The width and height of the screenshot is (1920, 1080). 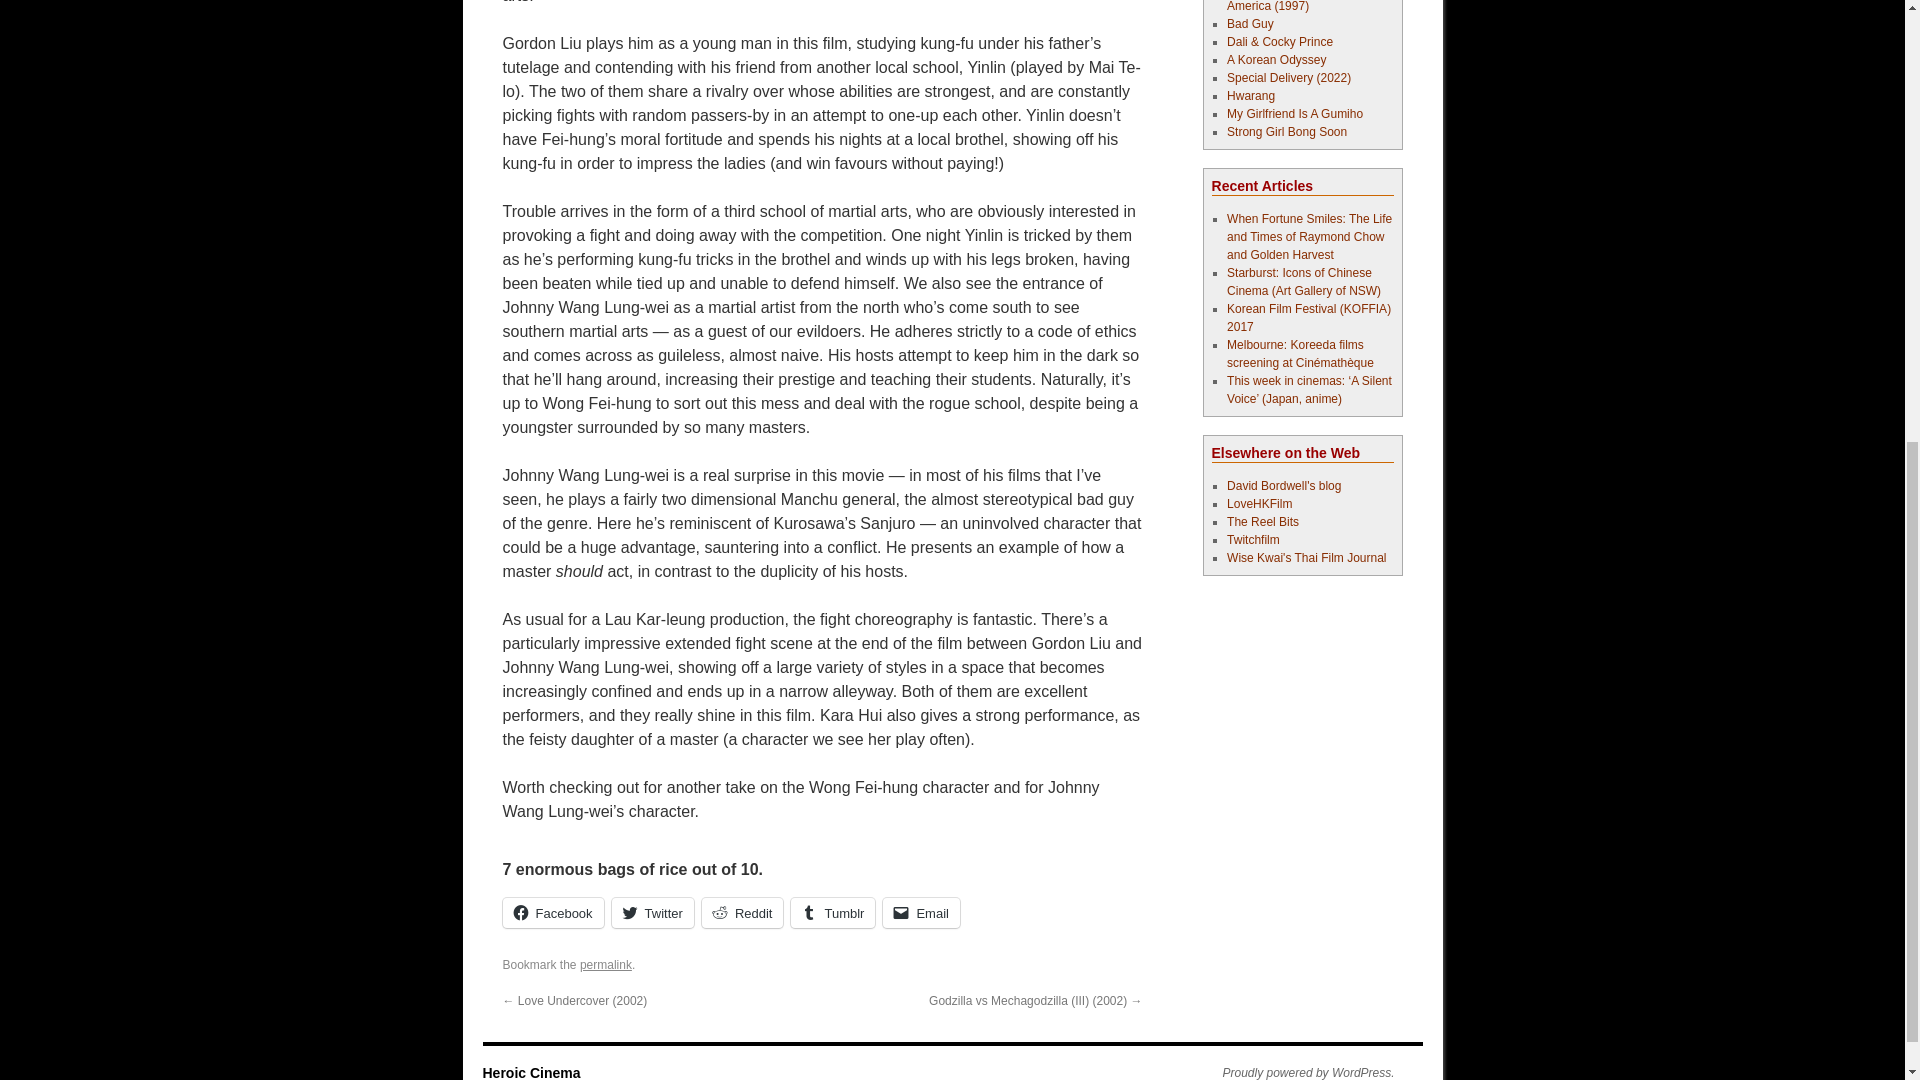 I want to click on permalink, so click(x=605, y=964).